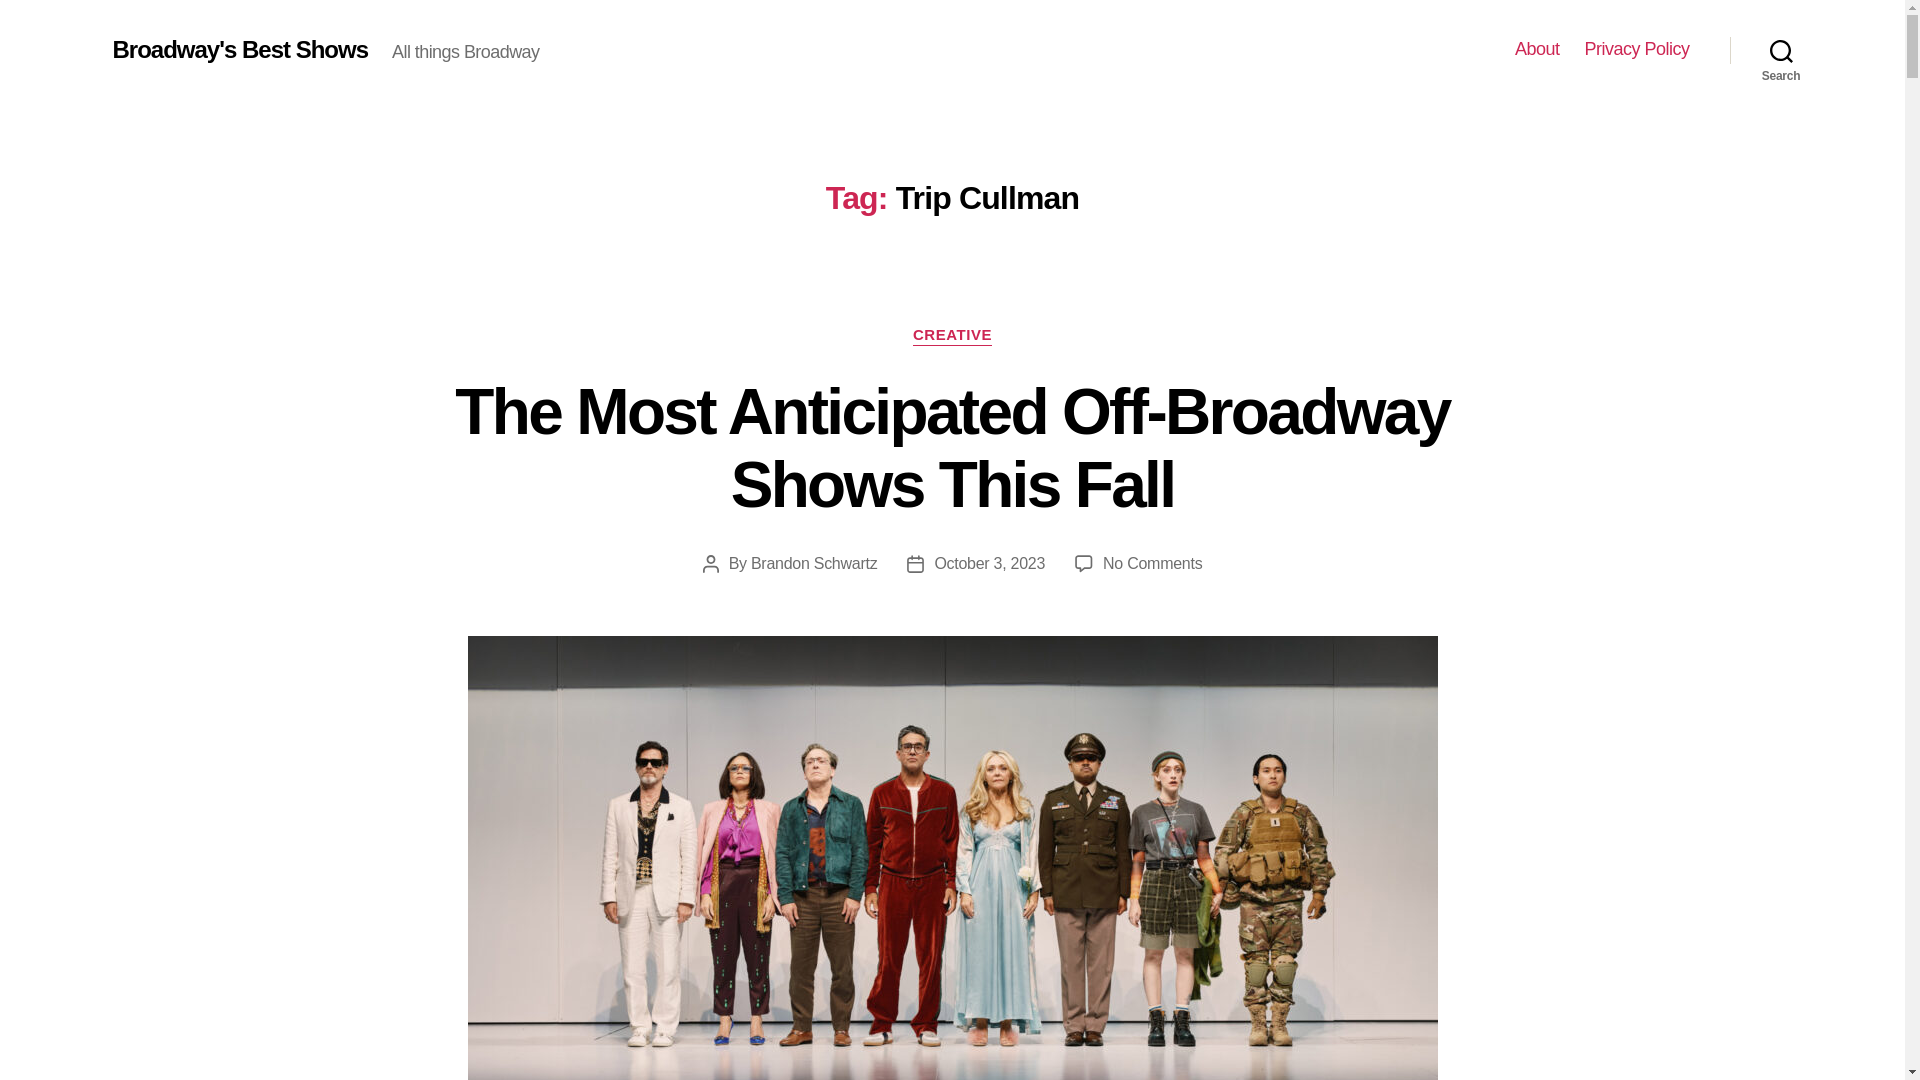  What do you see at coordinates (1781, 50) in the screenshot?
I see `Search` at bounding box center [1781, 50].